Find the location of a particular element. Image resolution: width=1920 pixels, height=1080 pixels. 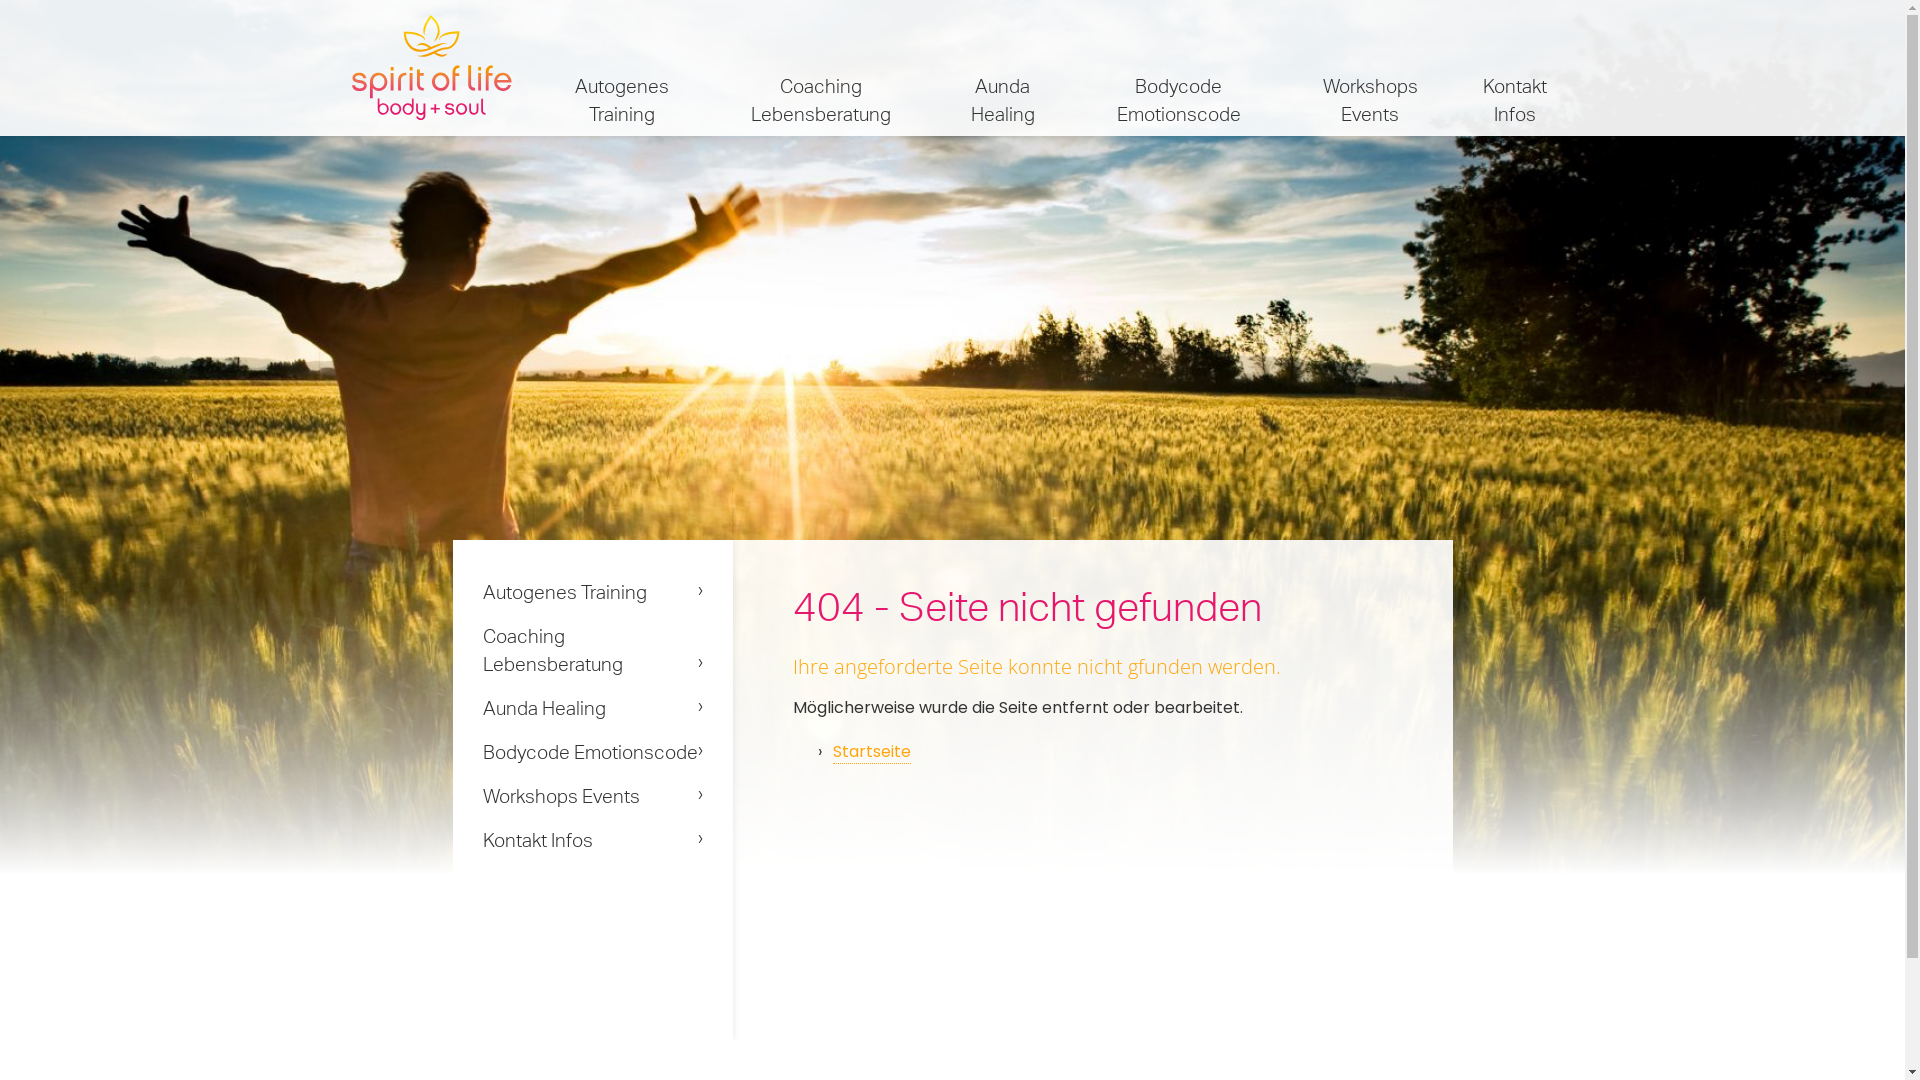

Kontakt Infos is located at coordinates (1516, 68).